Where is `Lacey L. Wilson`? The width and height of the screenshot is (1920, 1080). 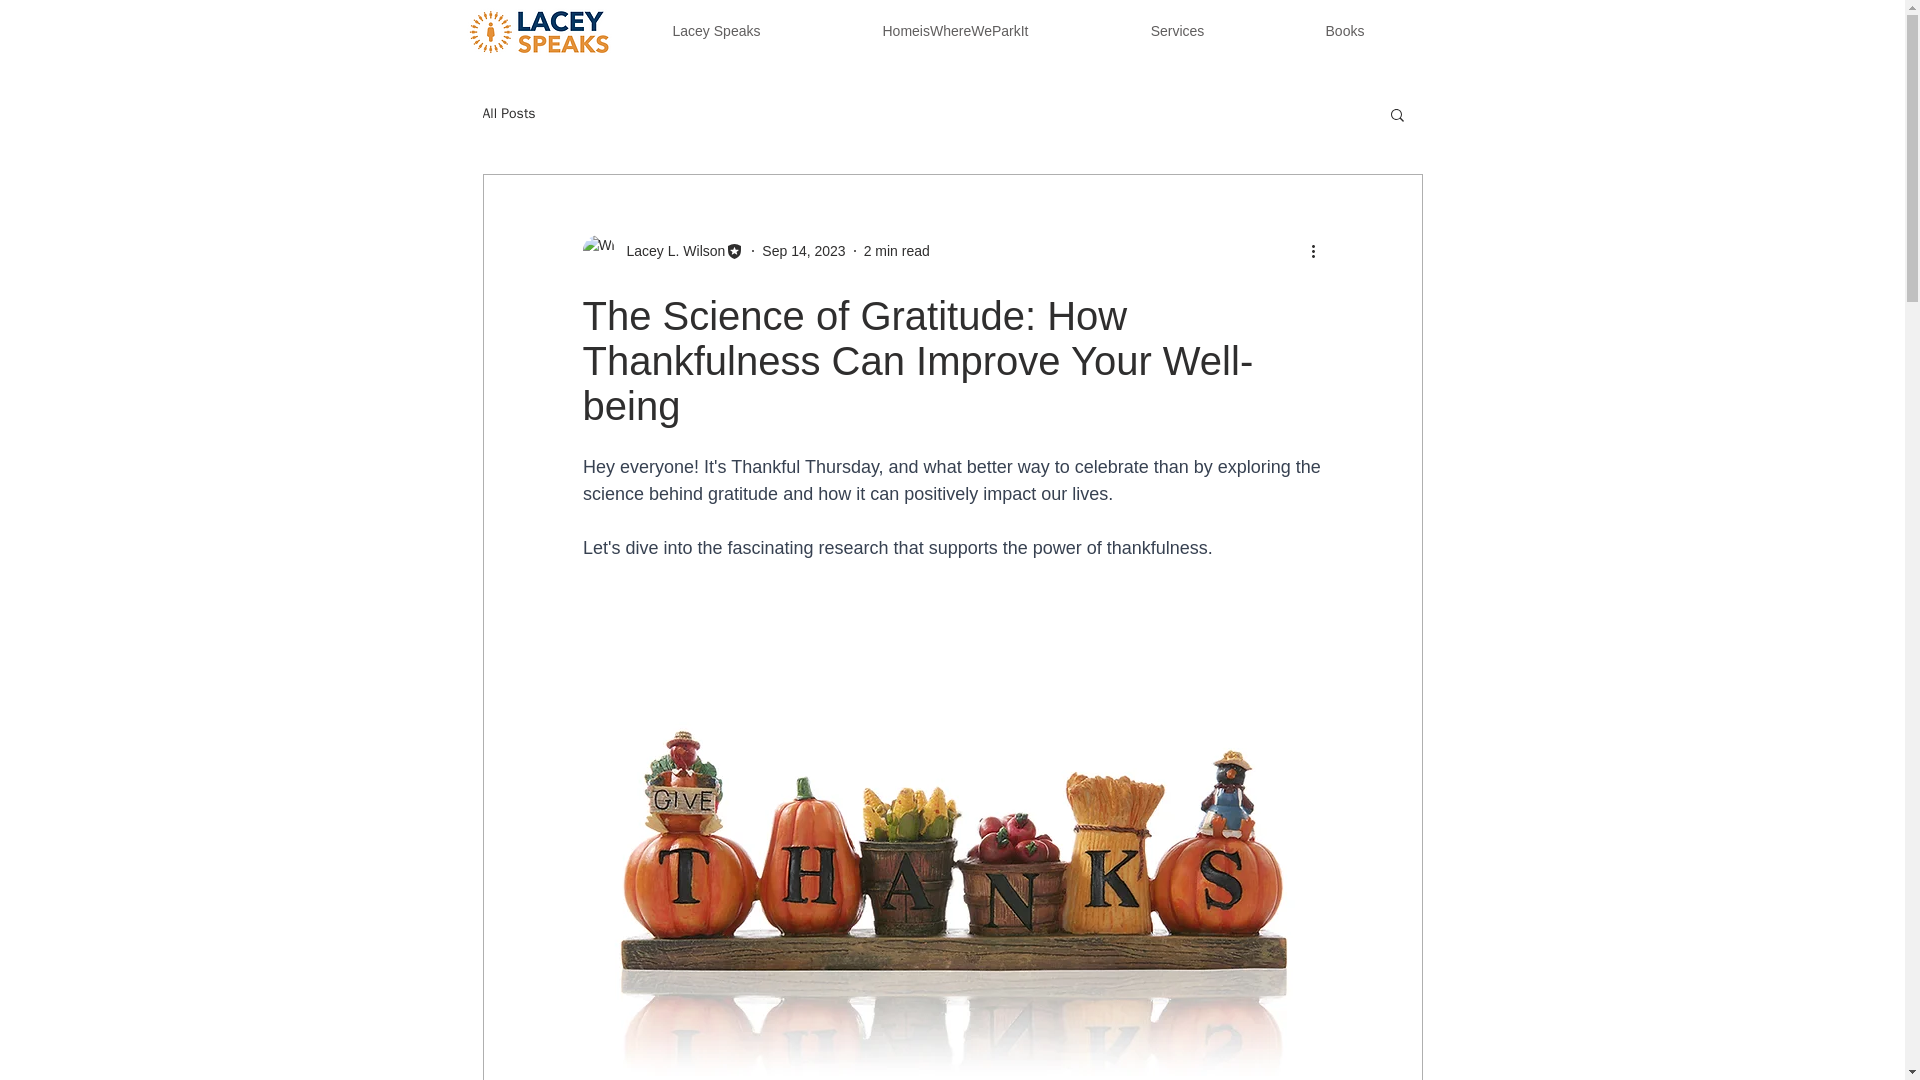 Lacey L. Wilson is located at coordinates (662, 250).